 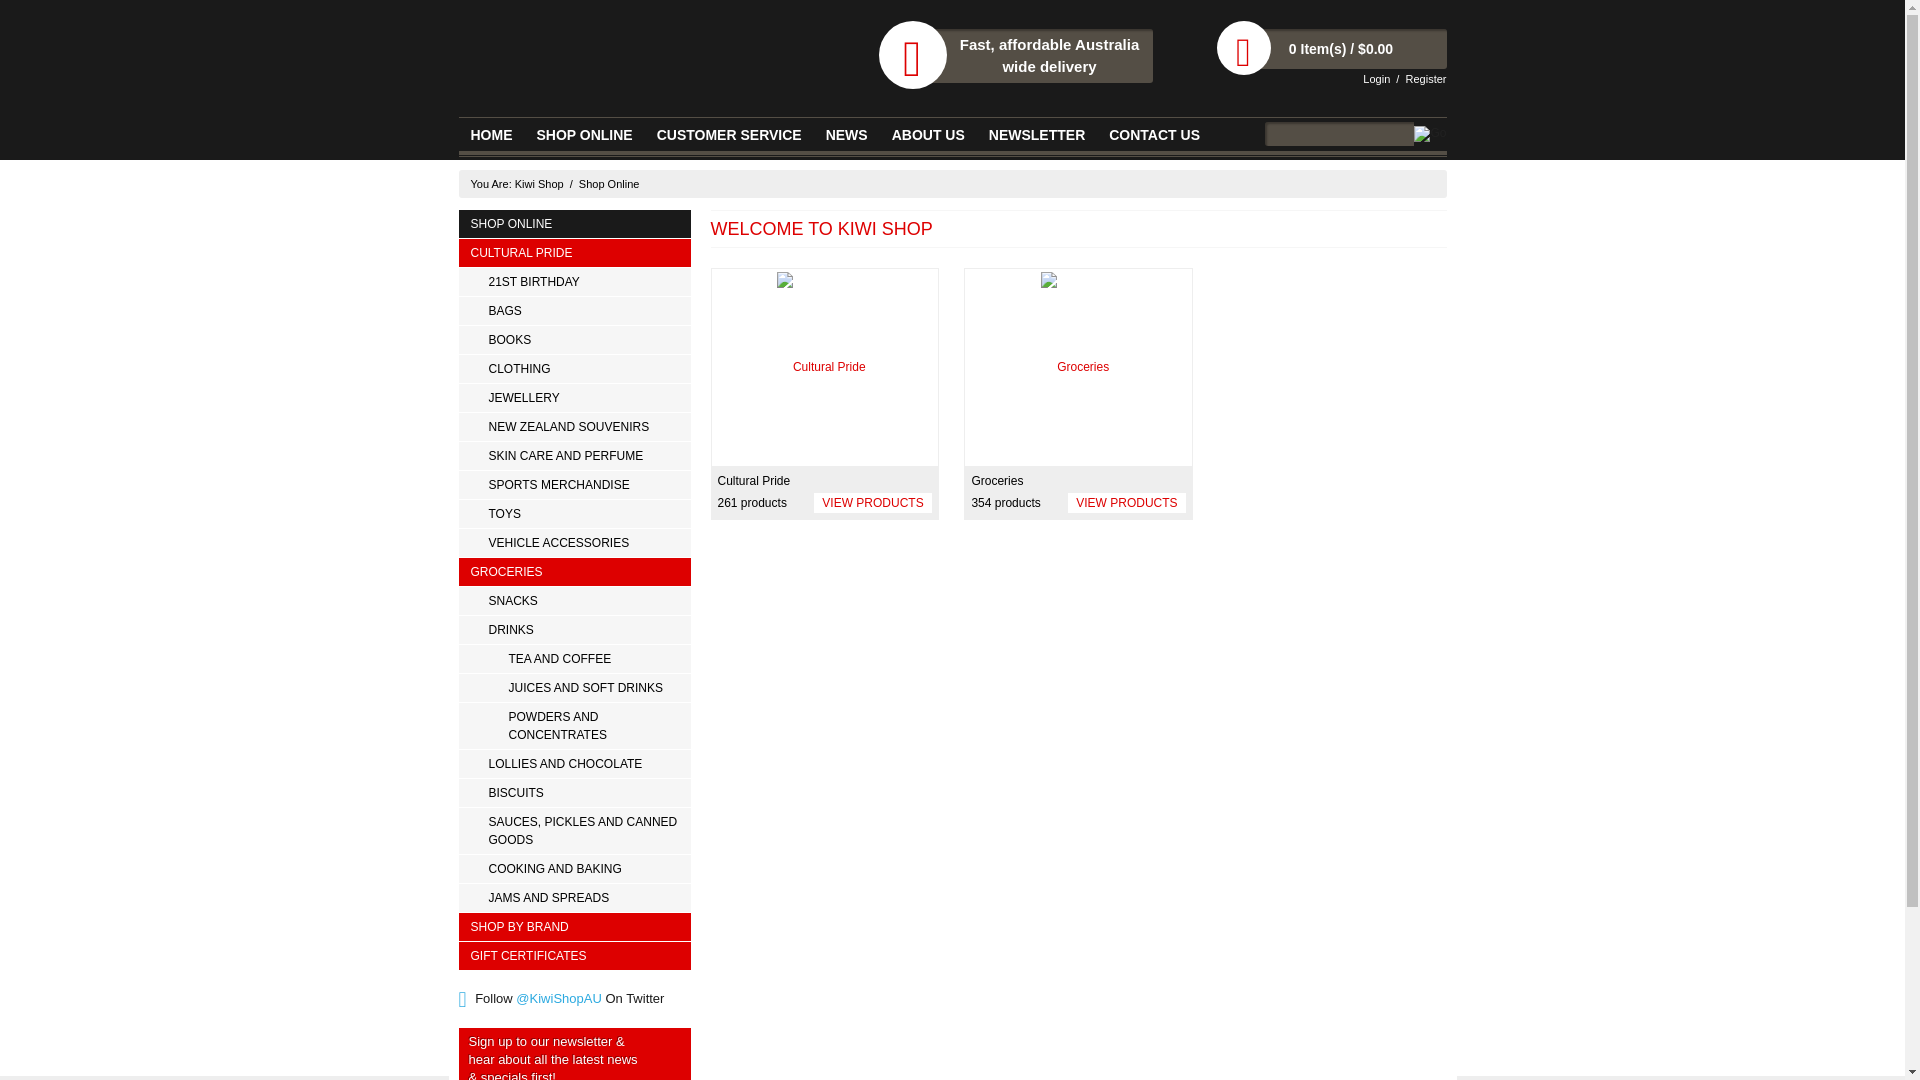 What do you see at coordinates (1078, 394) in the screenshot?
I see `  Groceries
VIEW PRODUCTS
354 products` at bounding box center [1078, 394].